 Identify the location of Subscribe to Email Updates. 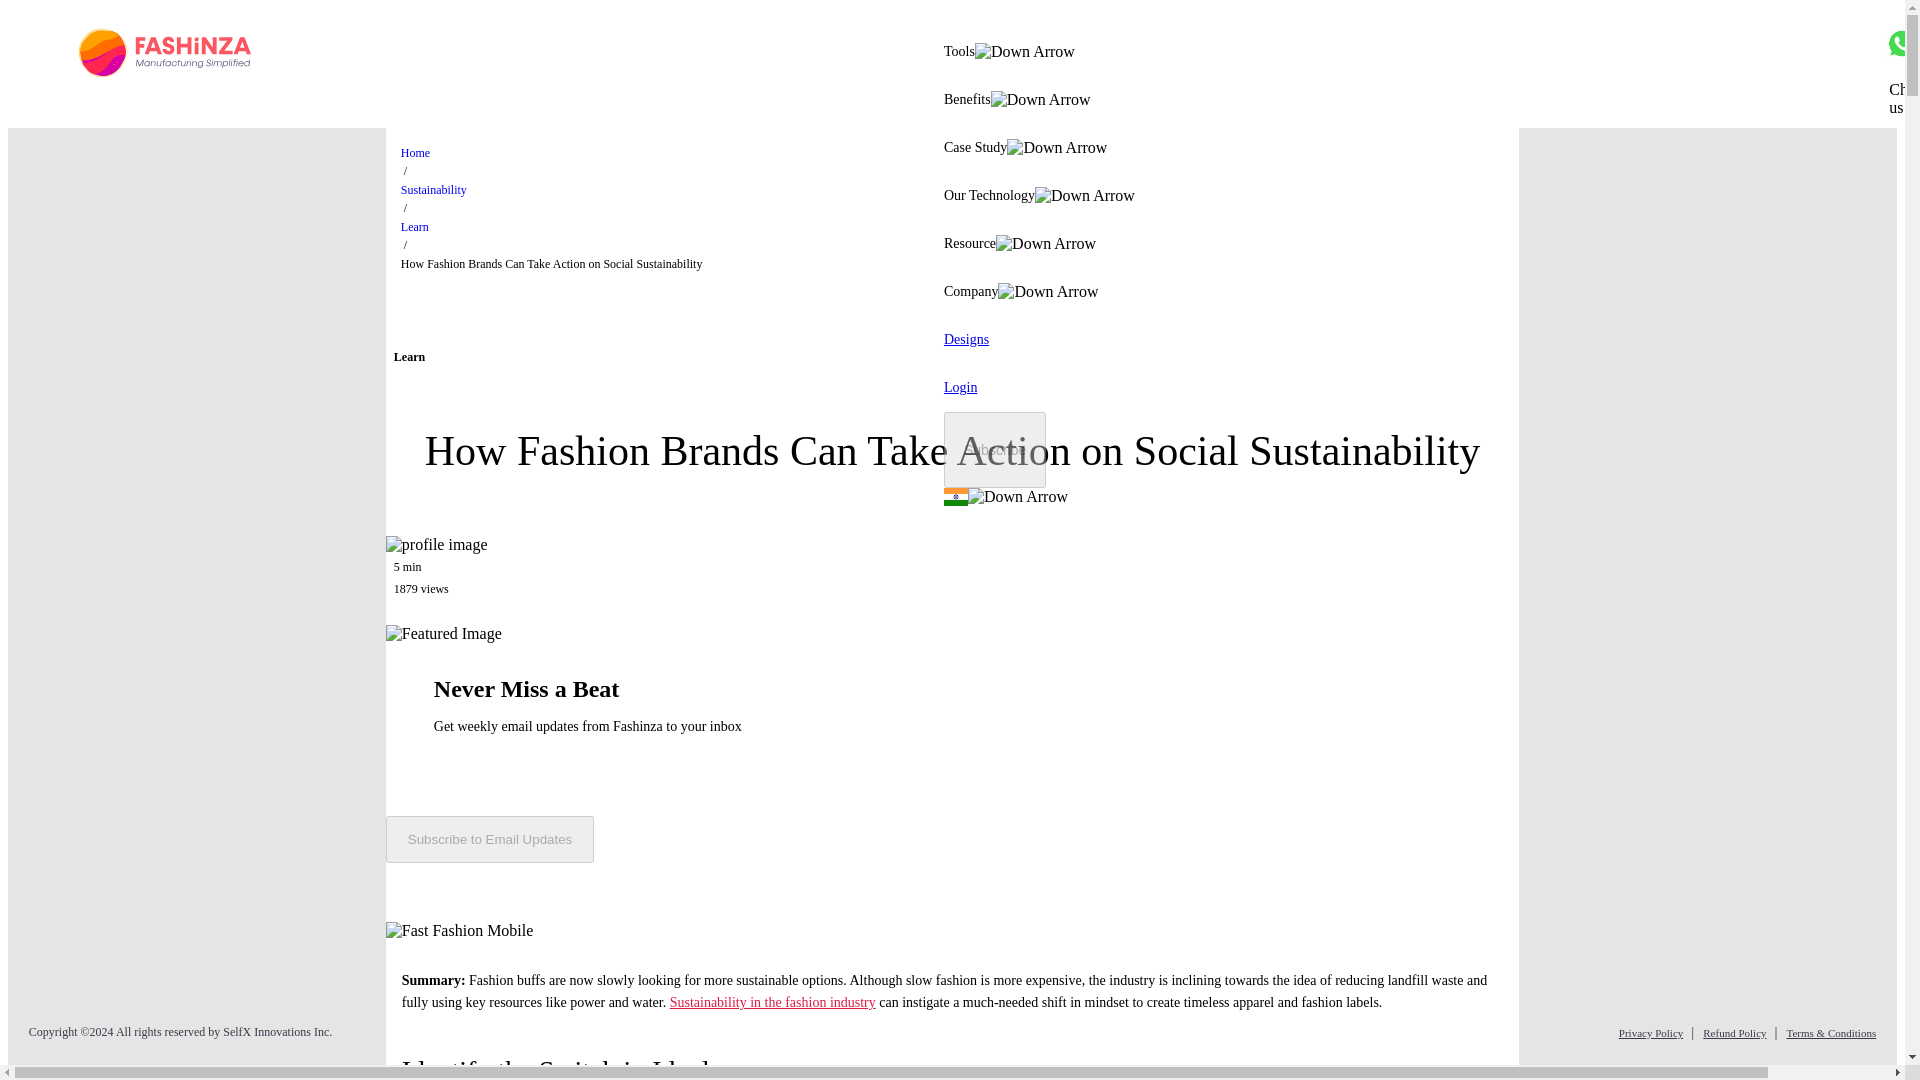
(489, 839).